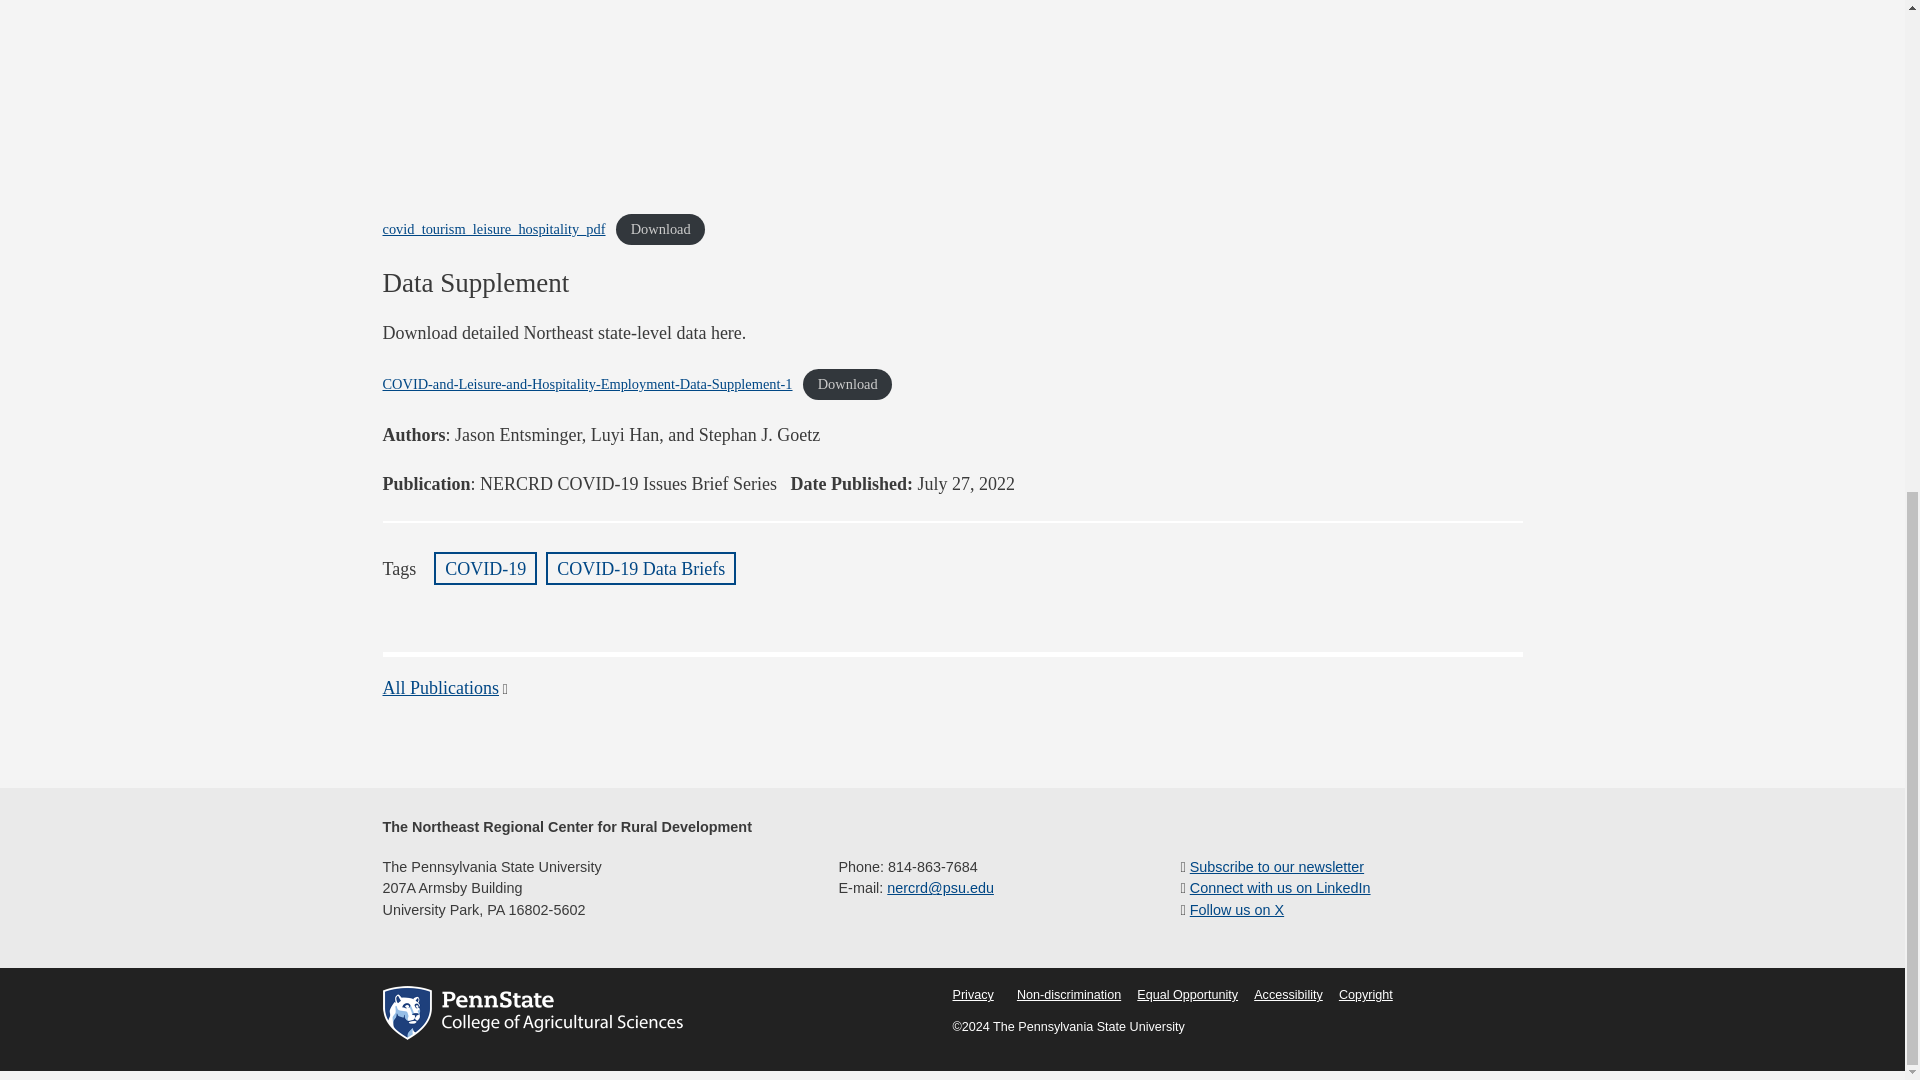  What do you see at coordinates (660, 229) in the screenshot?
I see `Download` at bounding box center [660, 229].